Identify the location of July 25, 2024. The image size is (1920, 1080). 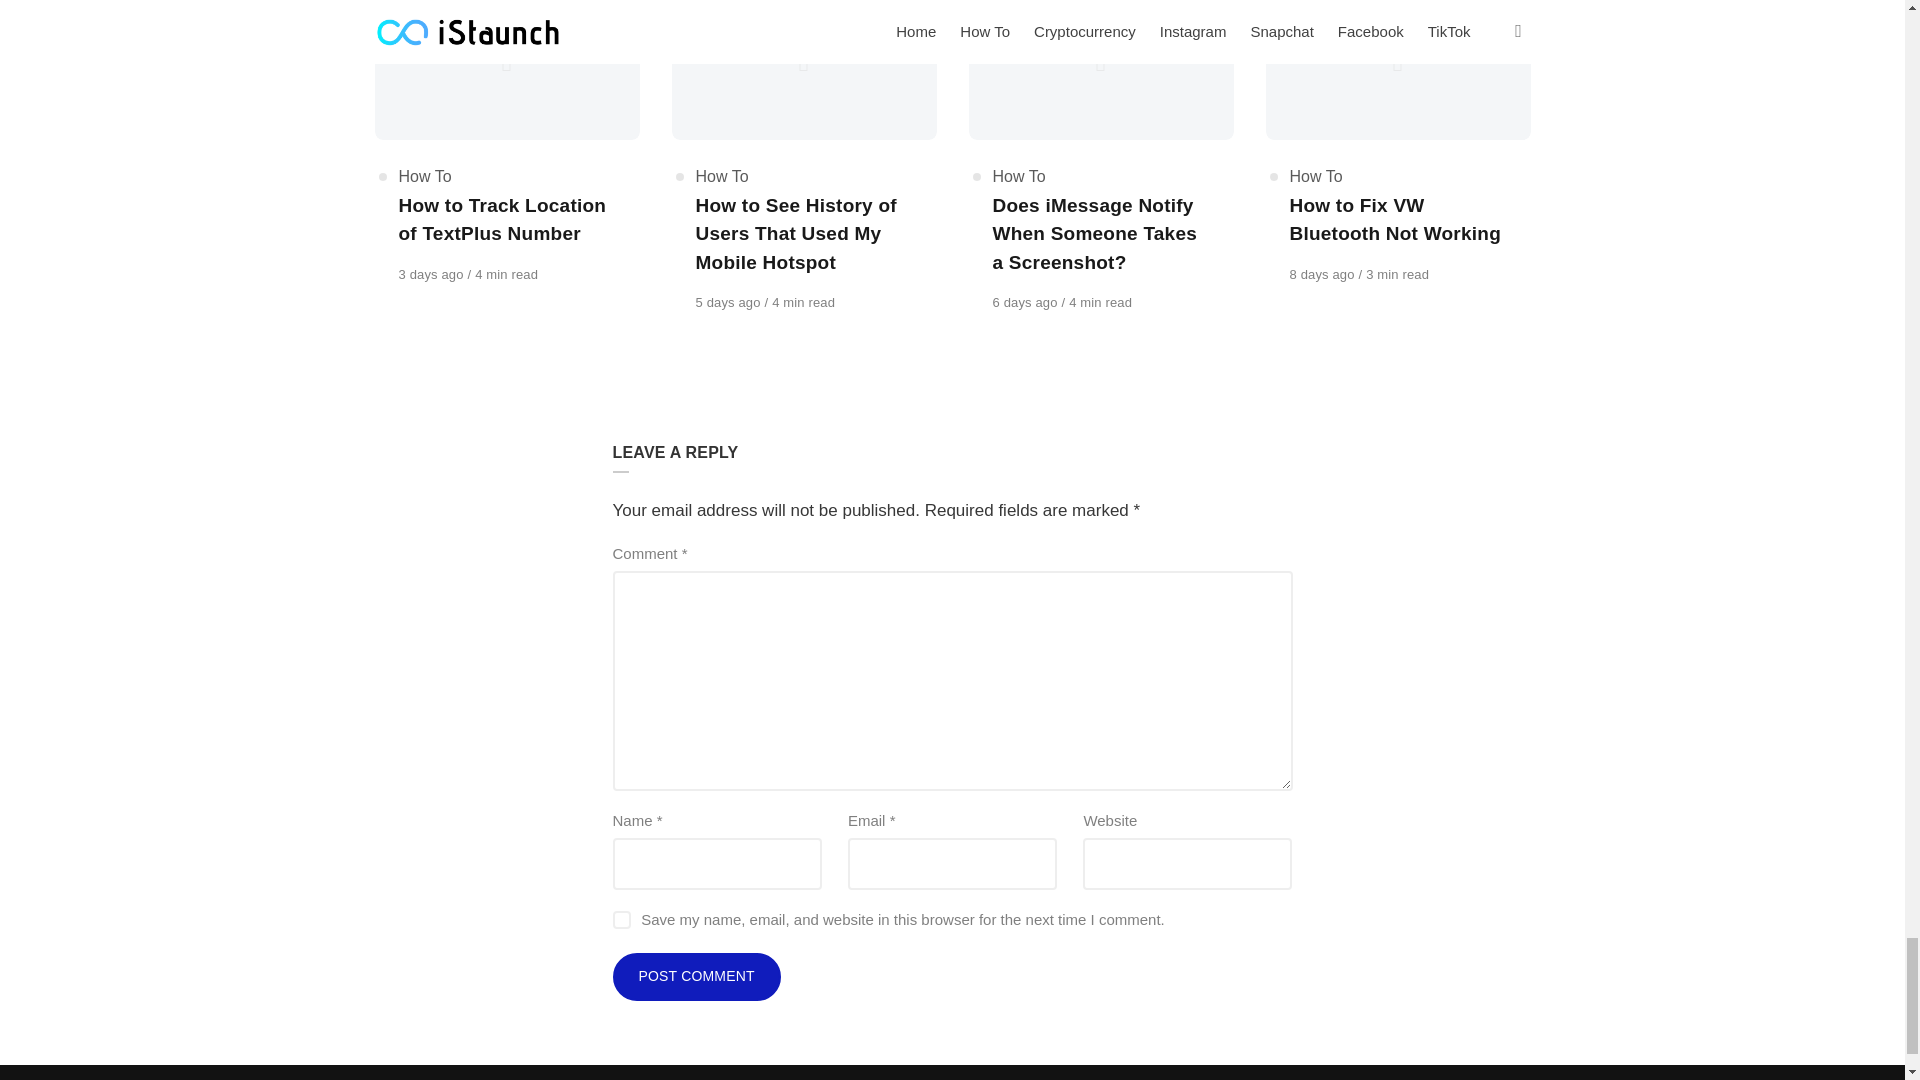
(432, 274).